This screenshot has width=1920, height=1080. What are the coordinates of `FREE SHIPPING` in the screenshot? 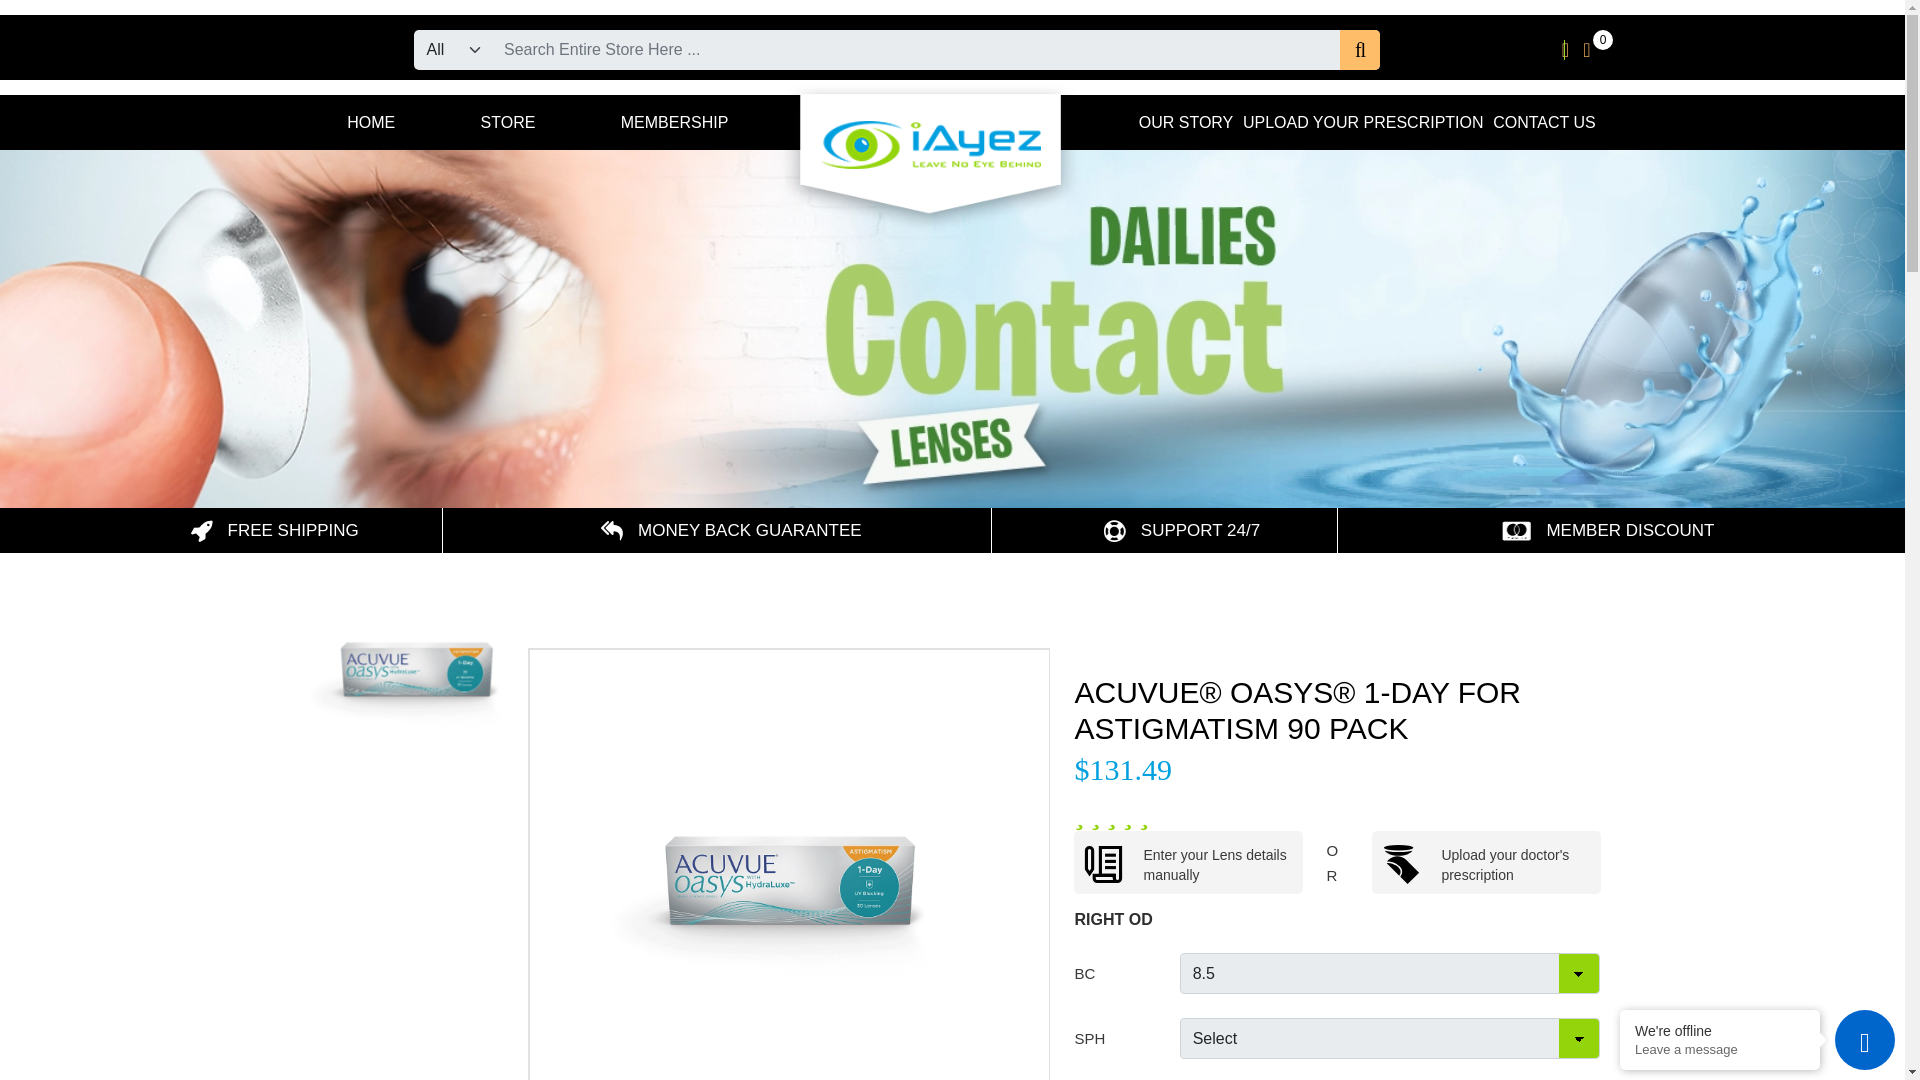 It's located at (274, 530).